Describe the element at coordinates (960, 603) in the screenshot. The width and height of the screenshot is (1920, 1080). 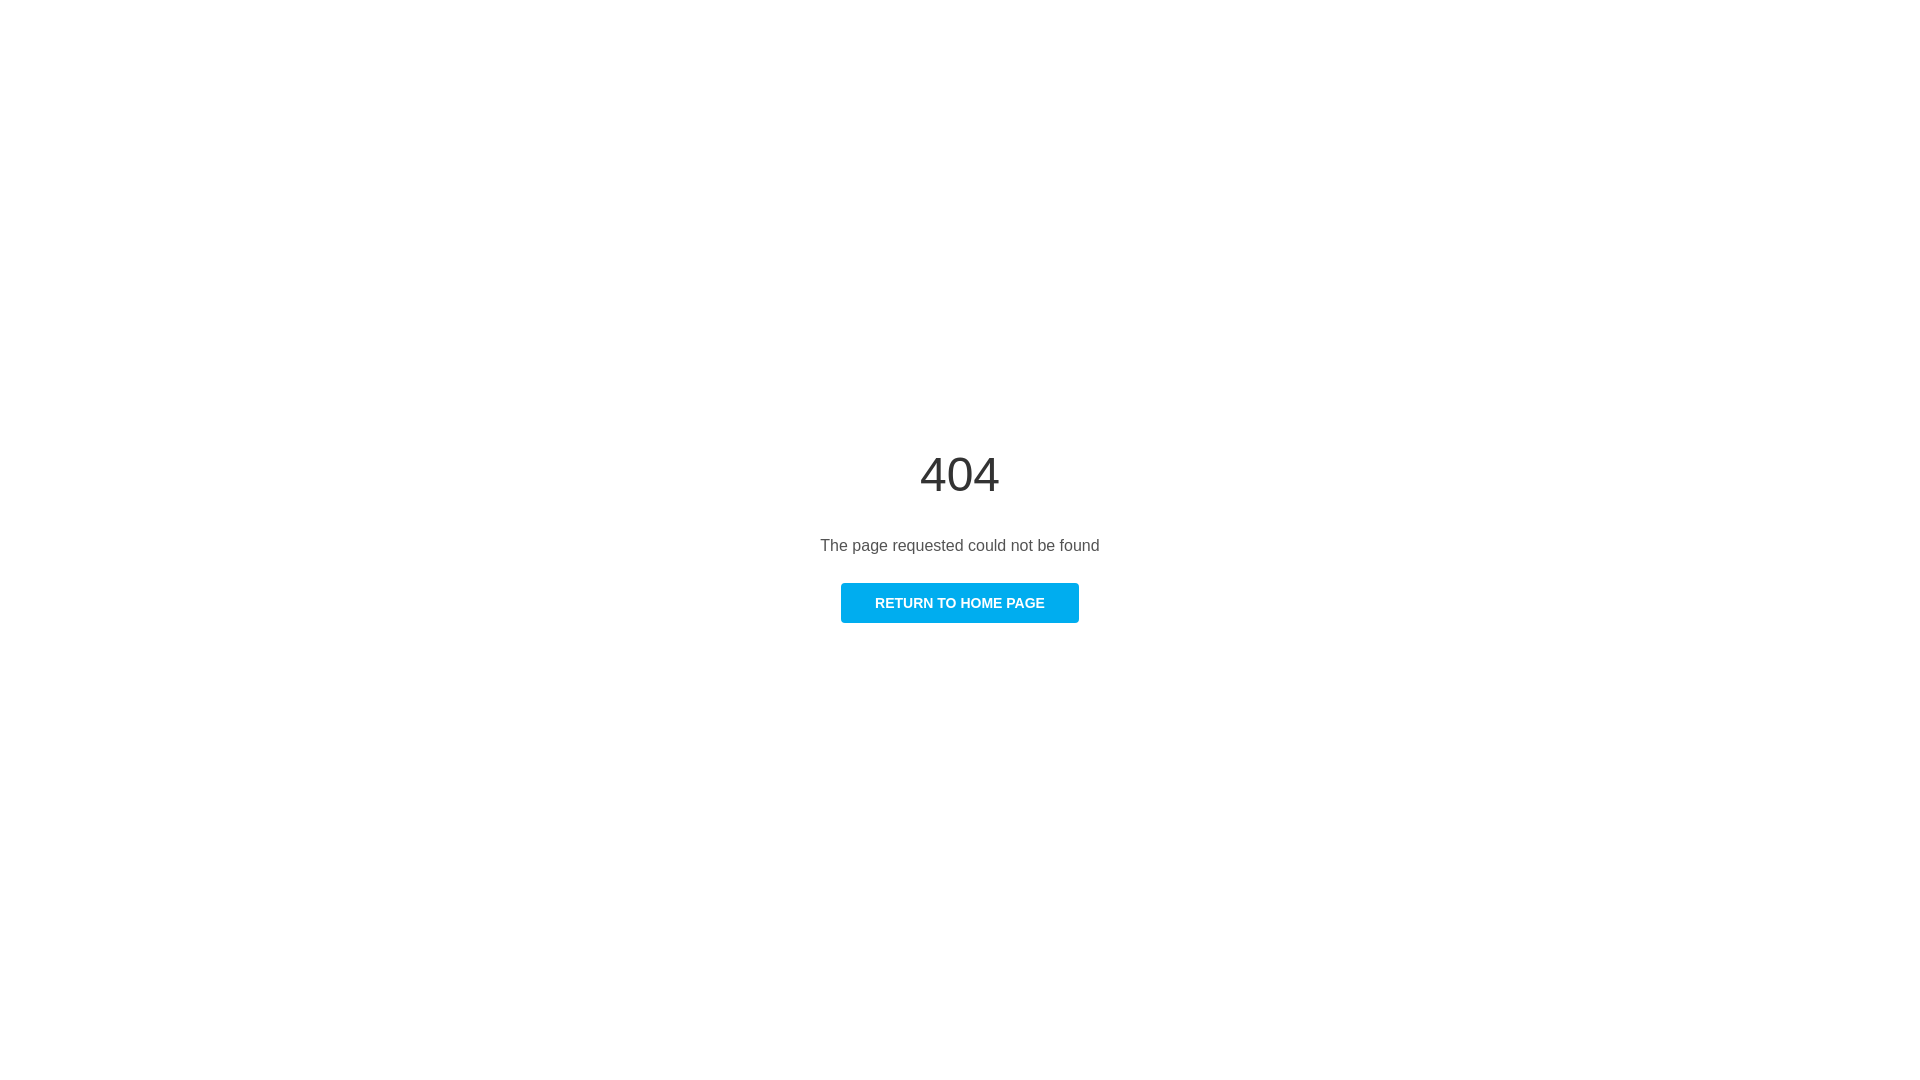
I see `RETURN TO HOME PAGE` at that location.